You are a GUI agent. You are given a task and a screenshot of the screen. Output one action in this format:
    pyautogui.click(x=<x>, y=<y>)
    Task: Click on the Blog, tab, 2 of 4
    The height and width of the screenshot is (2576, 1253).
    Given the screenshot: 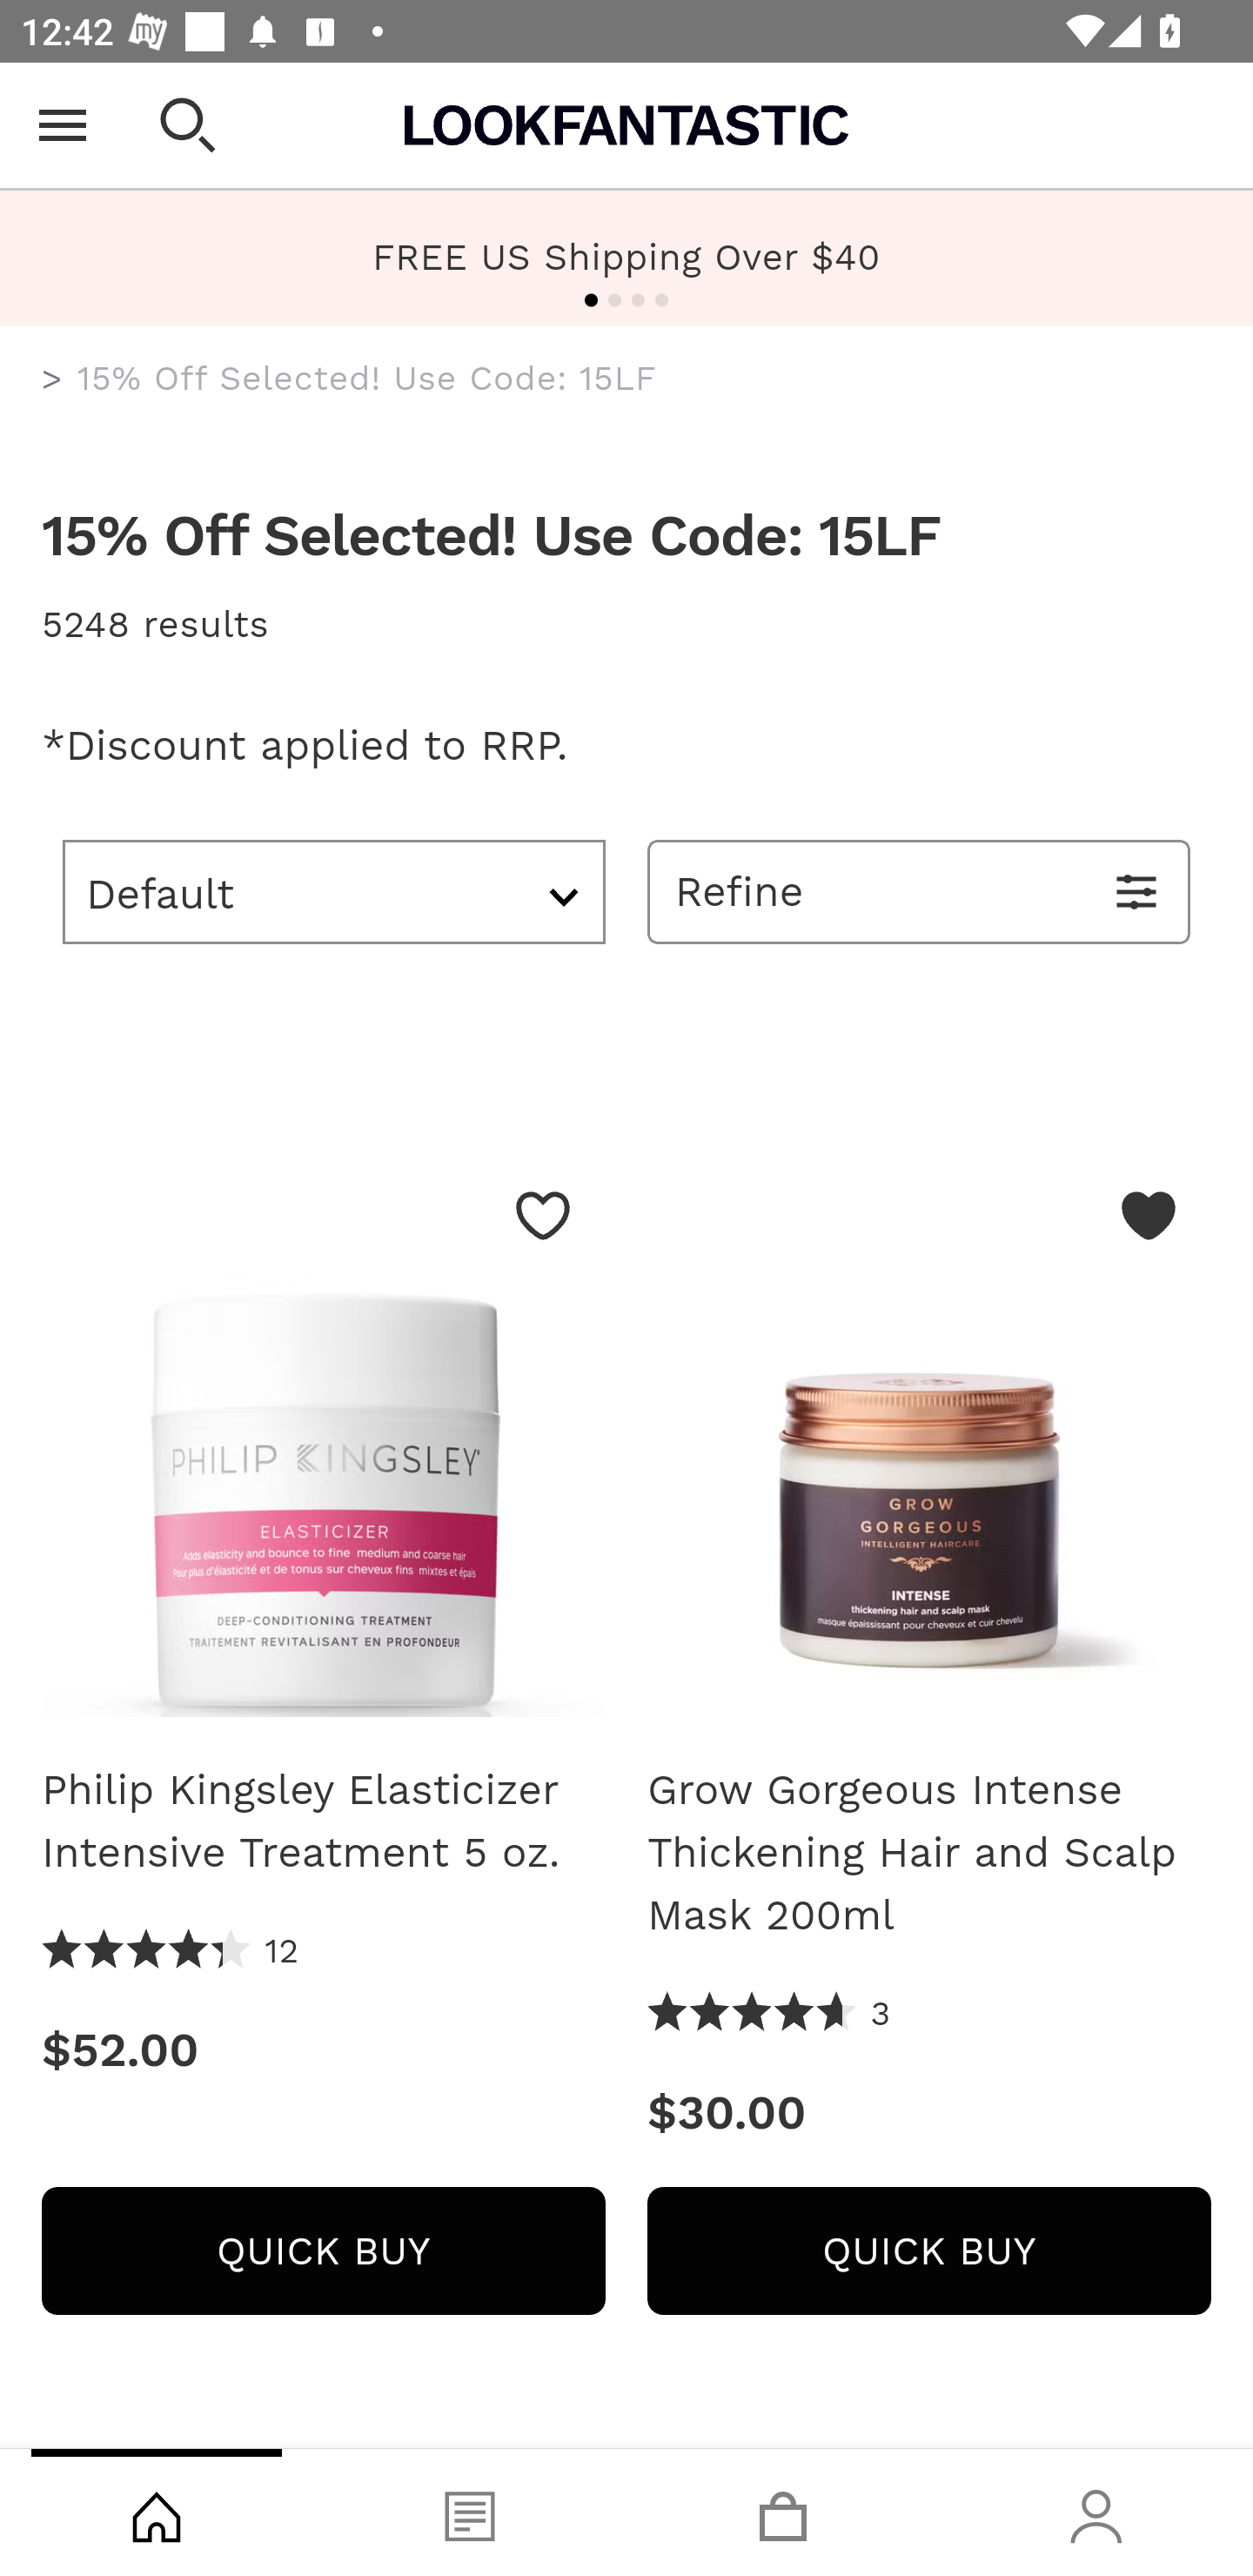 What is the action you would take?
    pyautogui.click(x=470, y=2512)
    